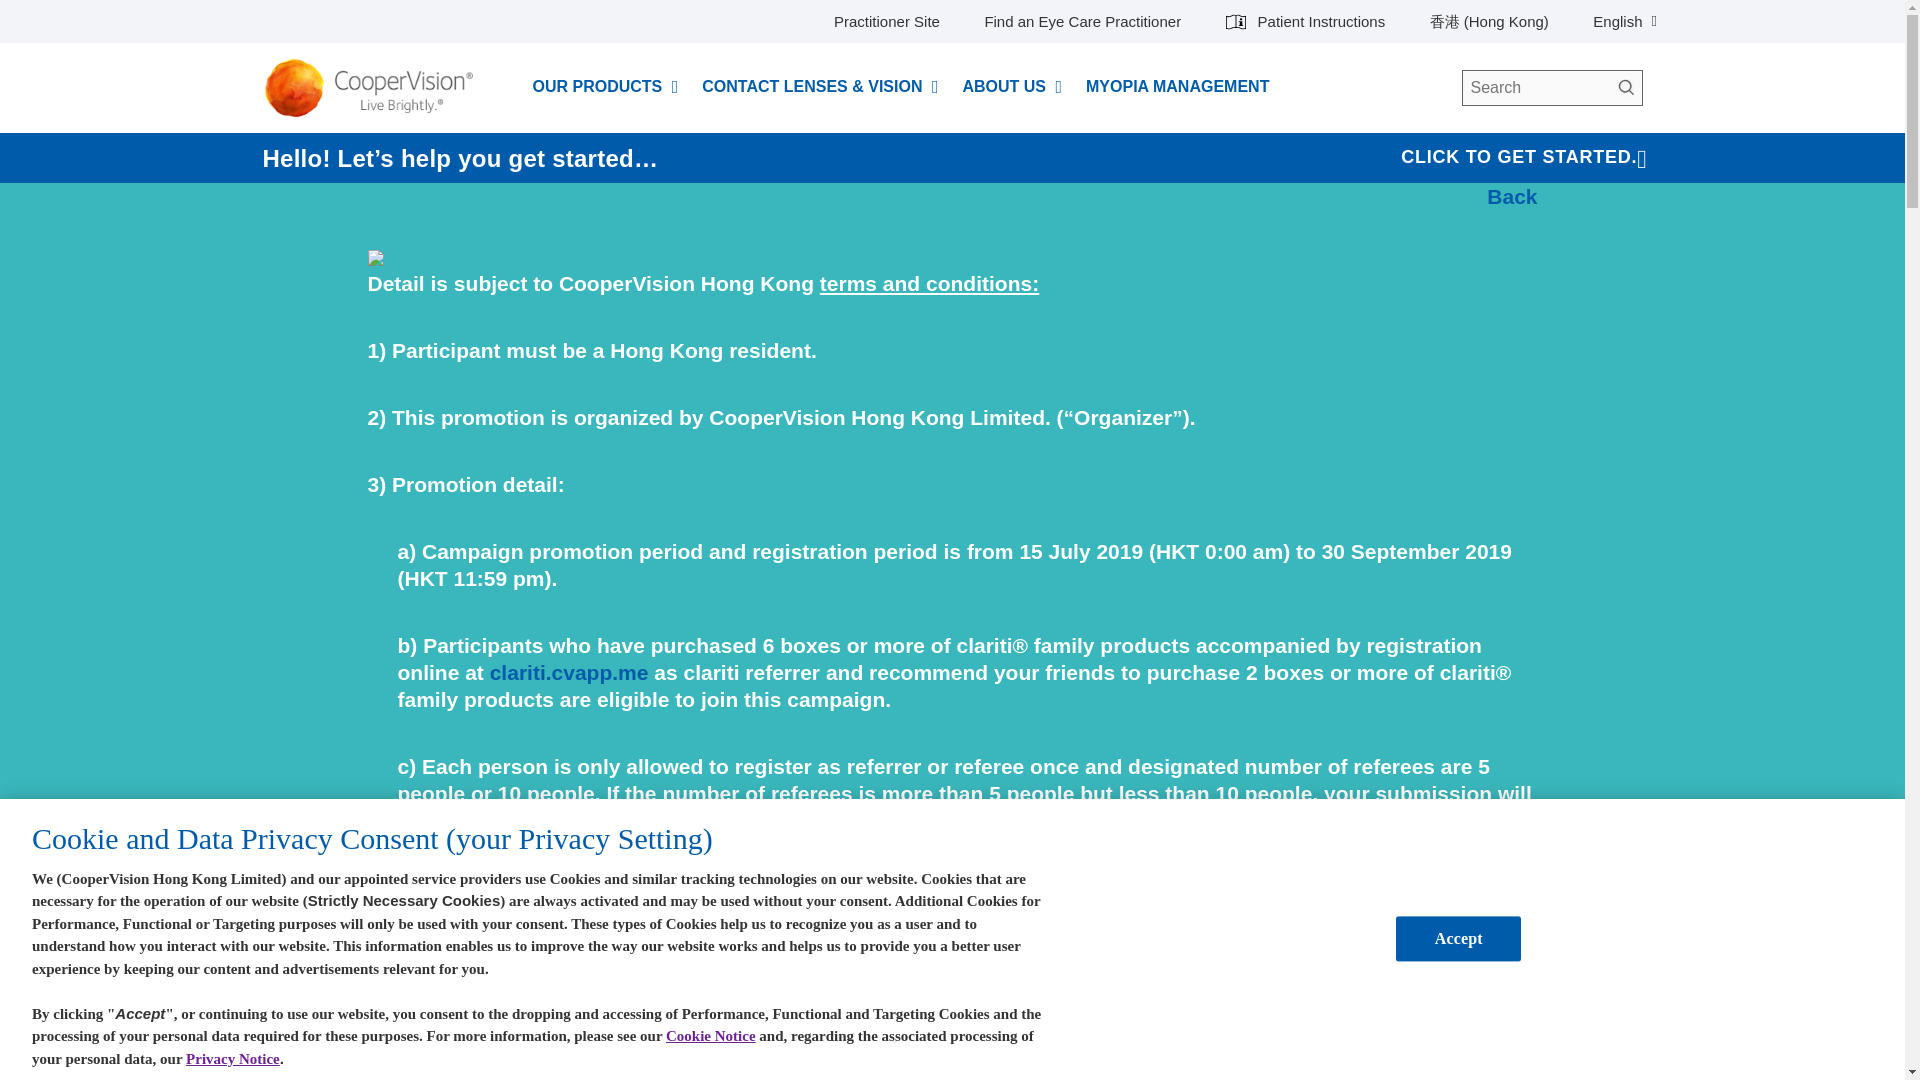  I want to click on Find an Eye Care Practitioner, so click(1082, 22).